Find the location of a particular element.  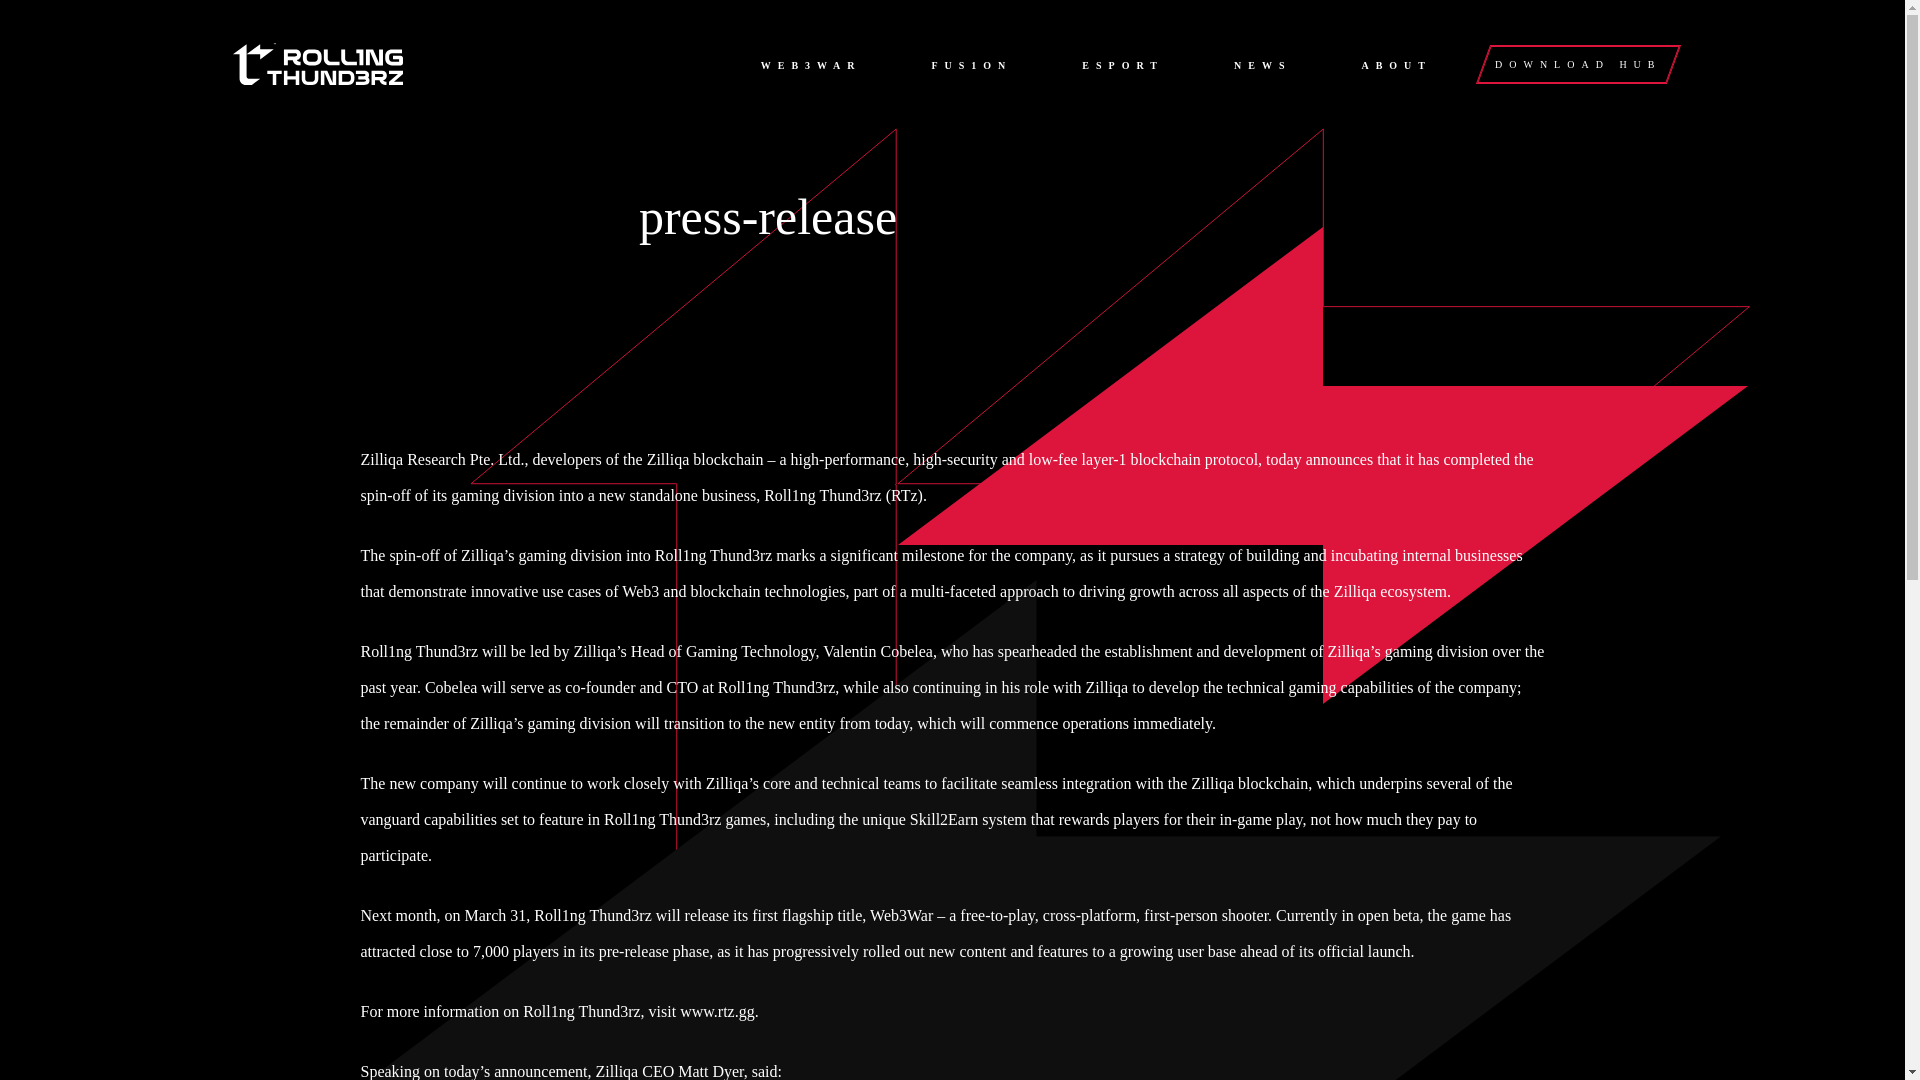

WEB3WAR is located at coordinates (808, 66).